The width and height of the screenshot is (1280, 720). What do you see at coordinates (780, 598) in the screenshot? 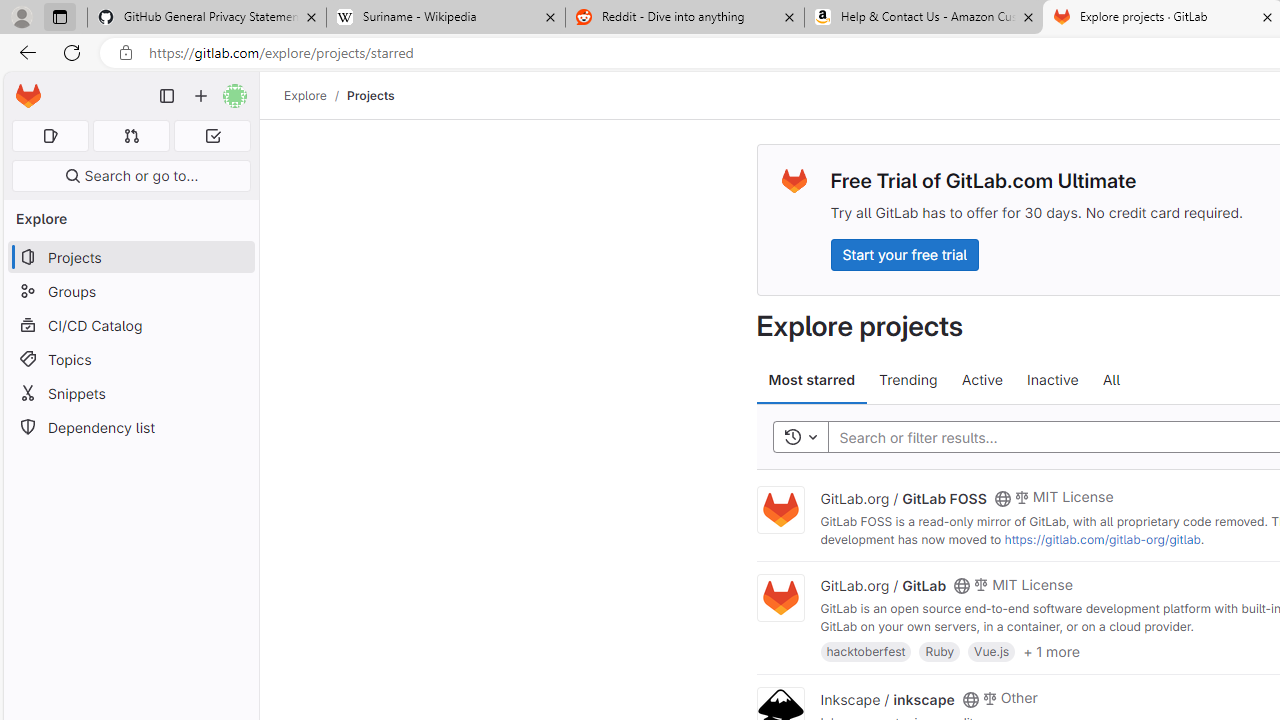
I see `Class: project` at bounding box center [780, 598].